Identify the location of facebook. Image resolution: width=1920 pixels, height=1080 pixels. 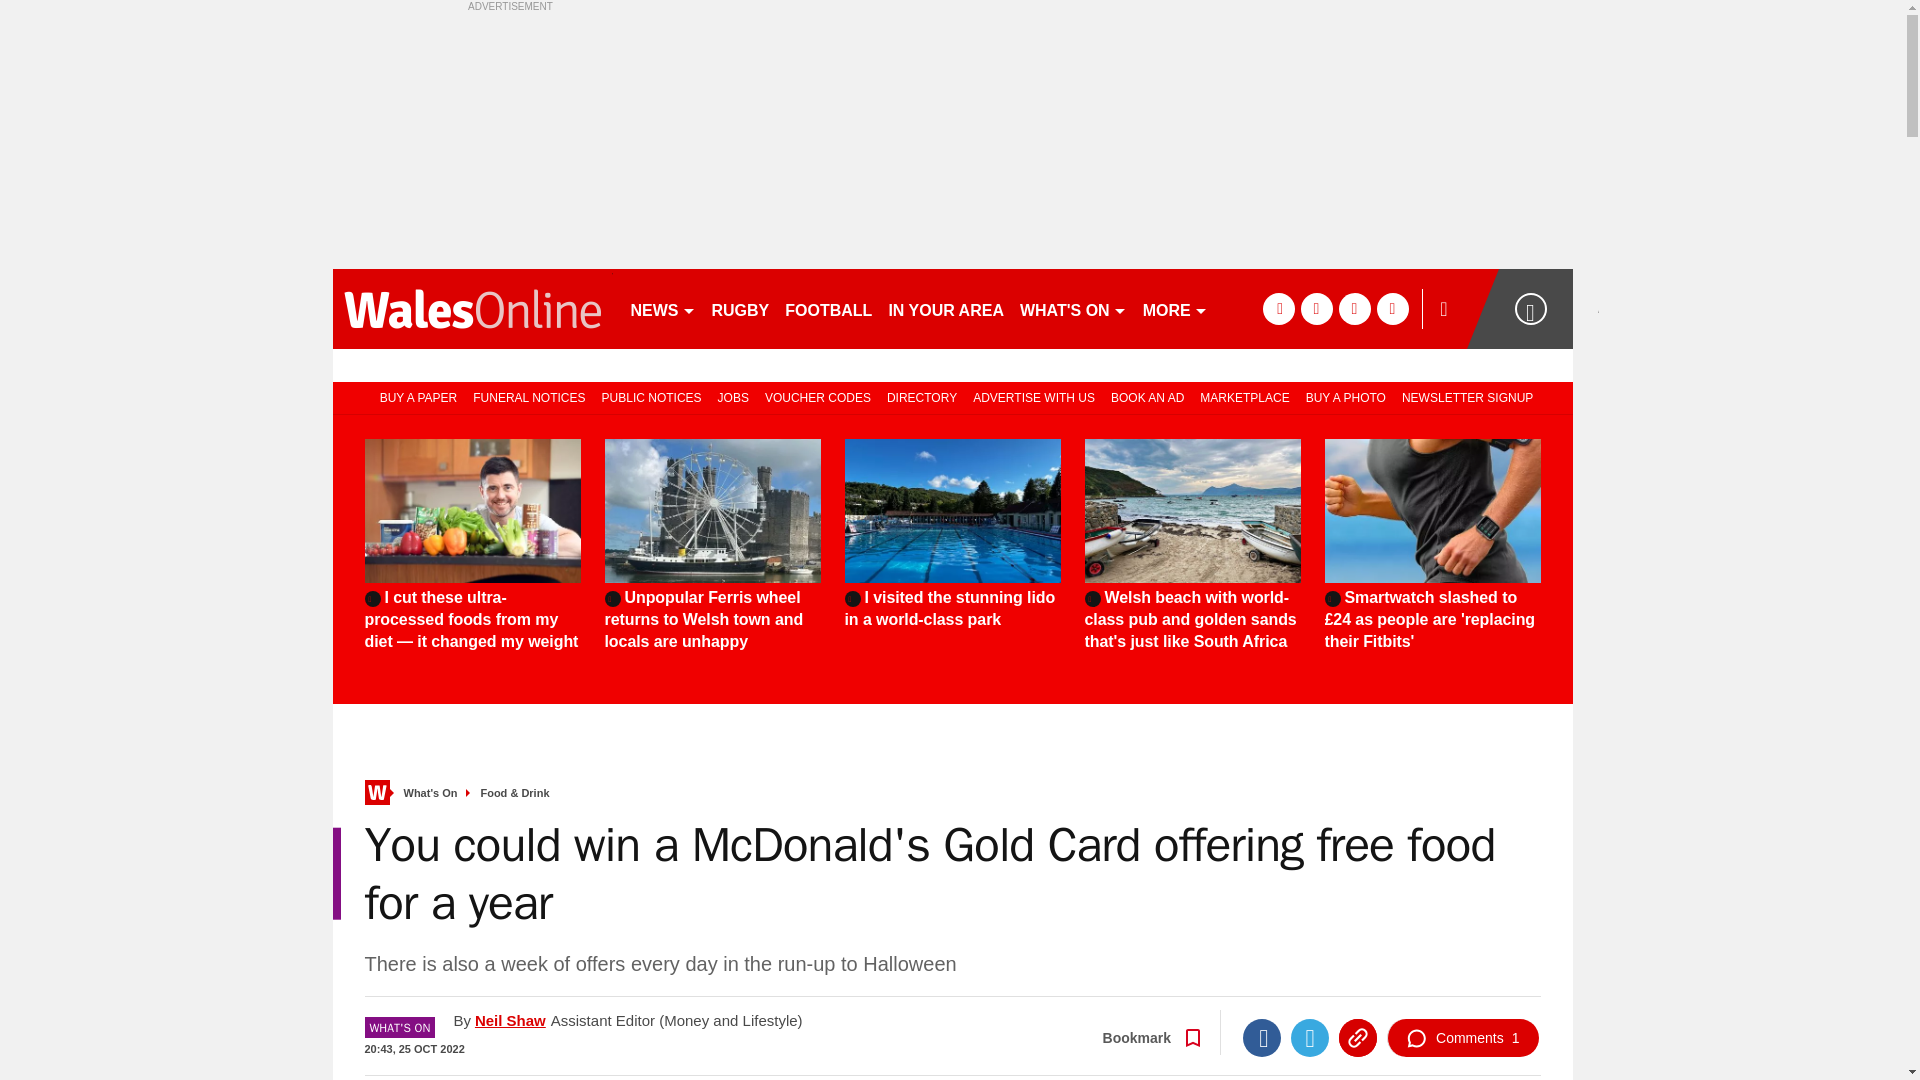
(1278, 308).